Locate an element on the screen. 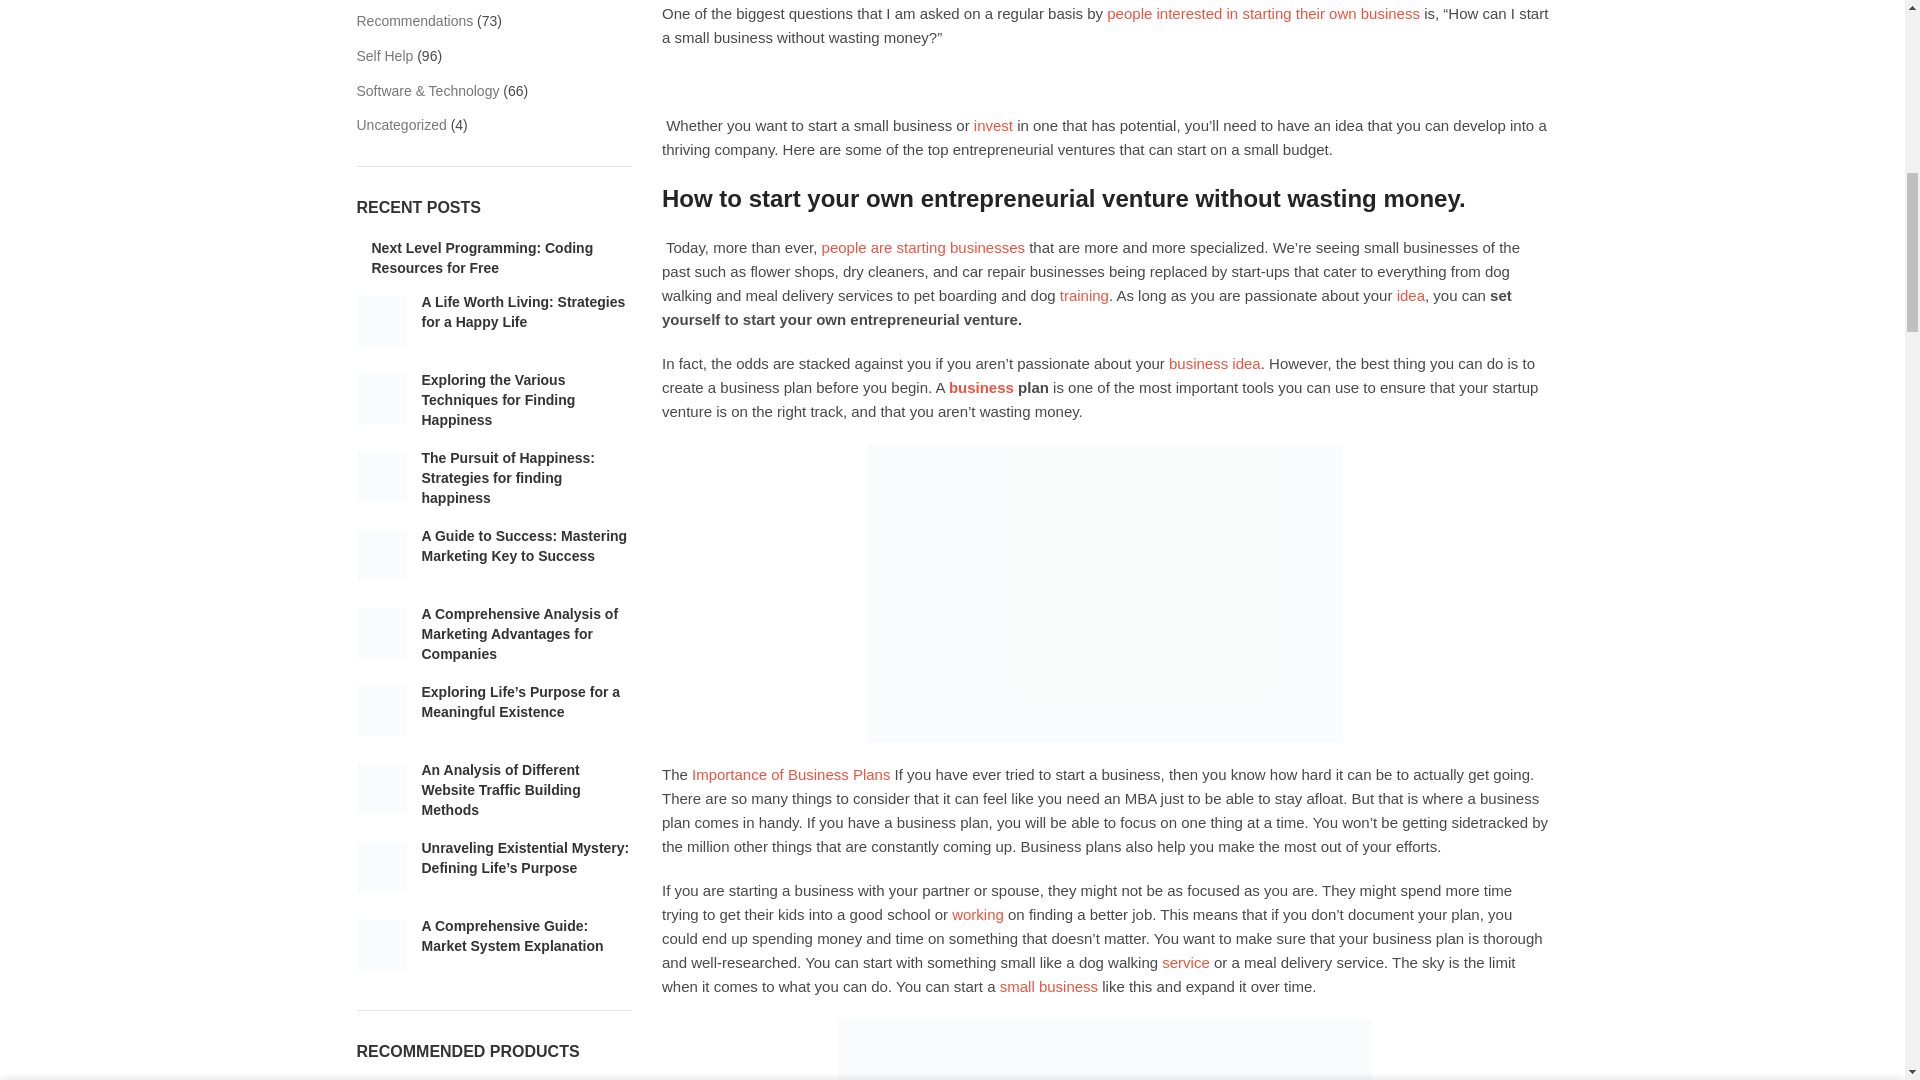 Image resolution: width=1920 pixels, height=1080 pixels. idea is located at coordinates (1410, 295).